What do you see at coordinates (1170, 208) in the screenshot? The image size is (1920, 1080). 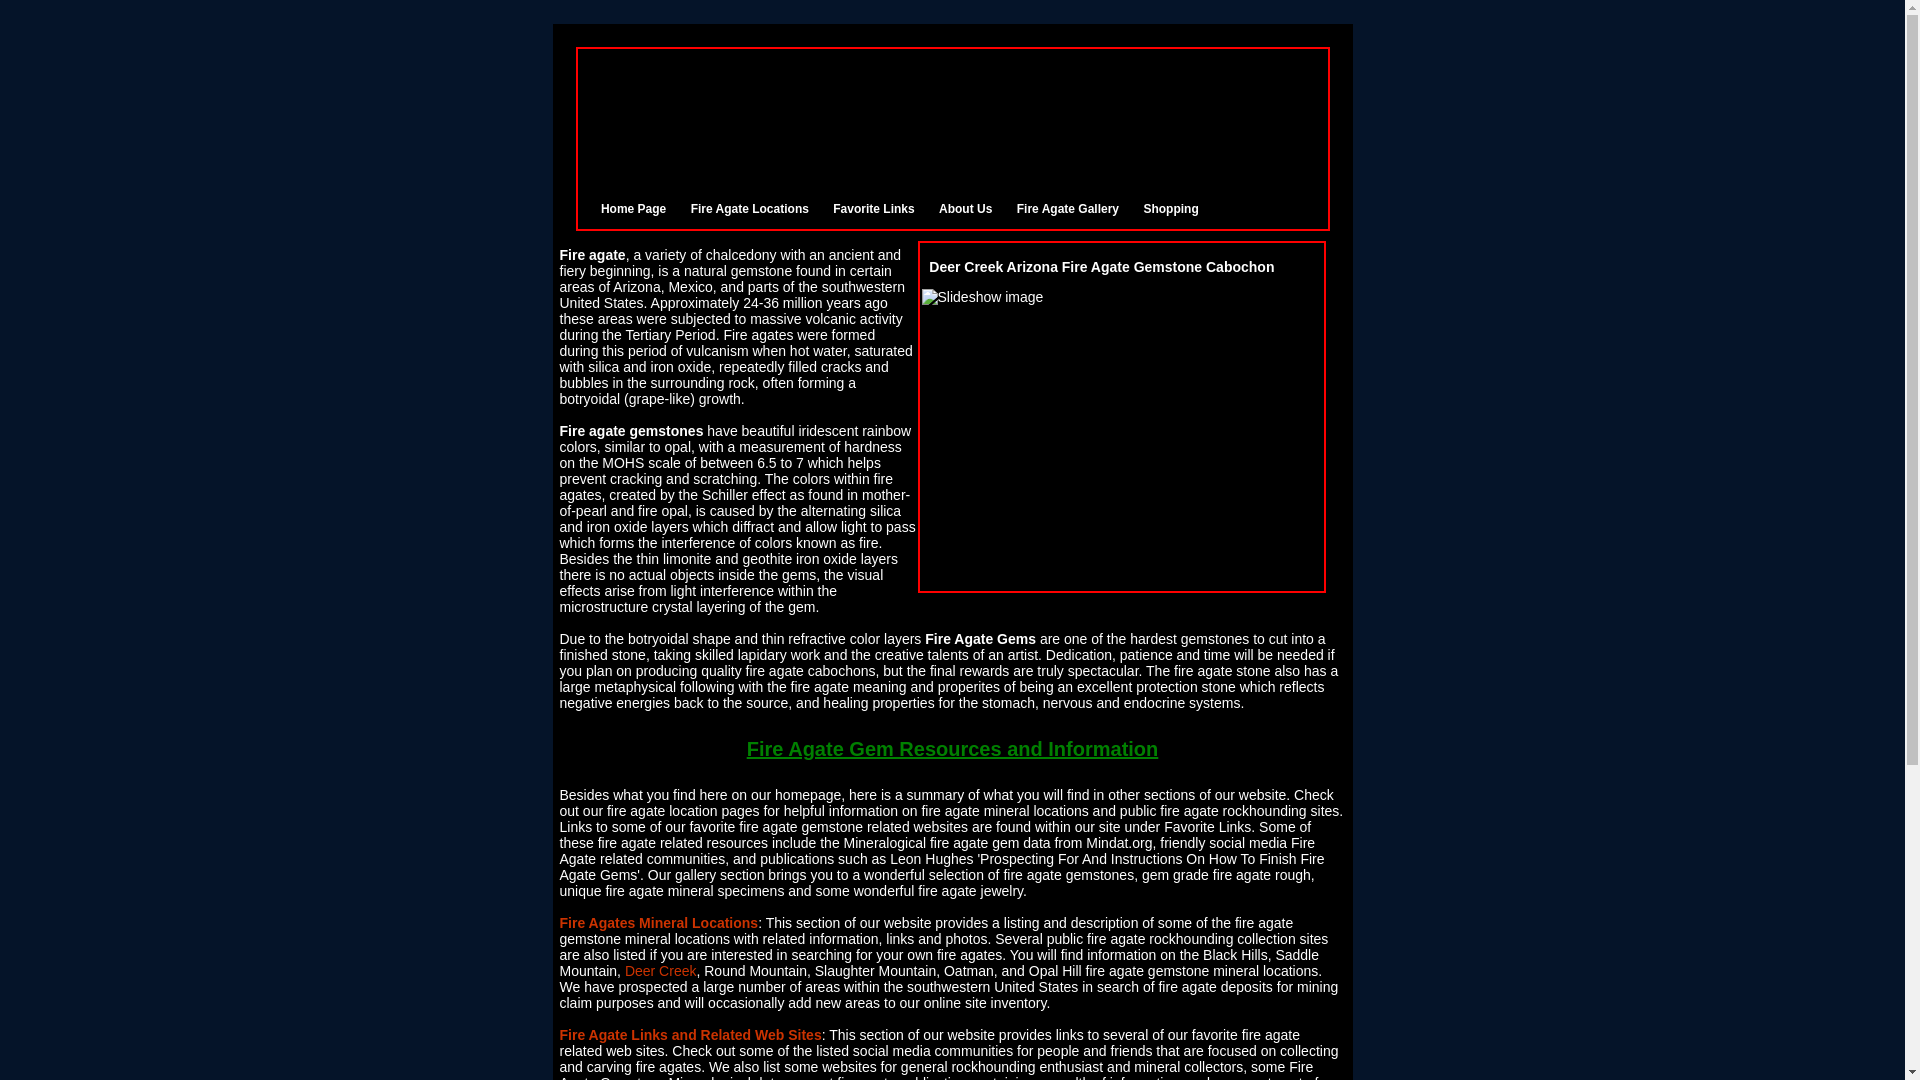 I see `Shopping` at bounding box center [1170, 208].